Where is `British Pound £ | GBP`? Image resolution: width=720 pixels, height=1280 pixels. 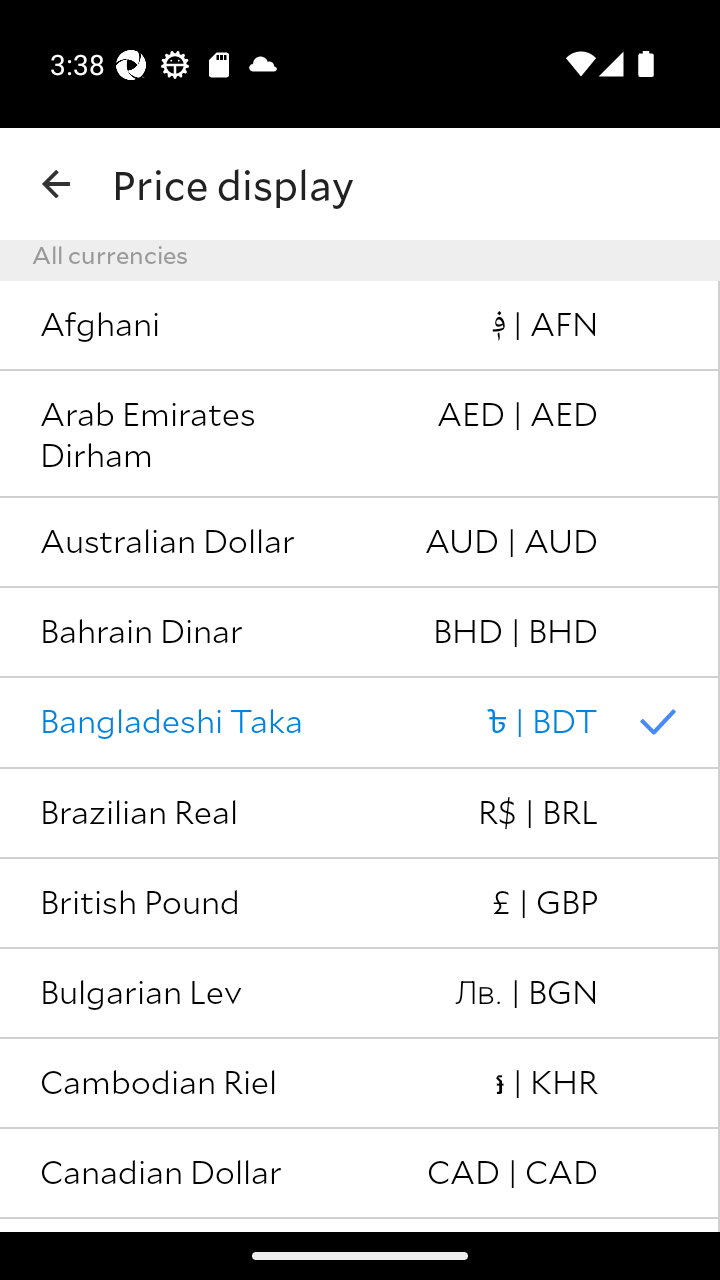
British Pound £ | GBP is located at coordinates (360, 903).